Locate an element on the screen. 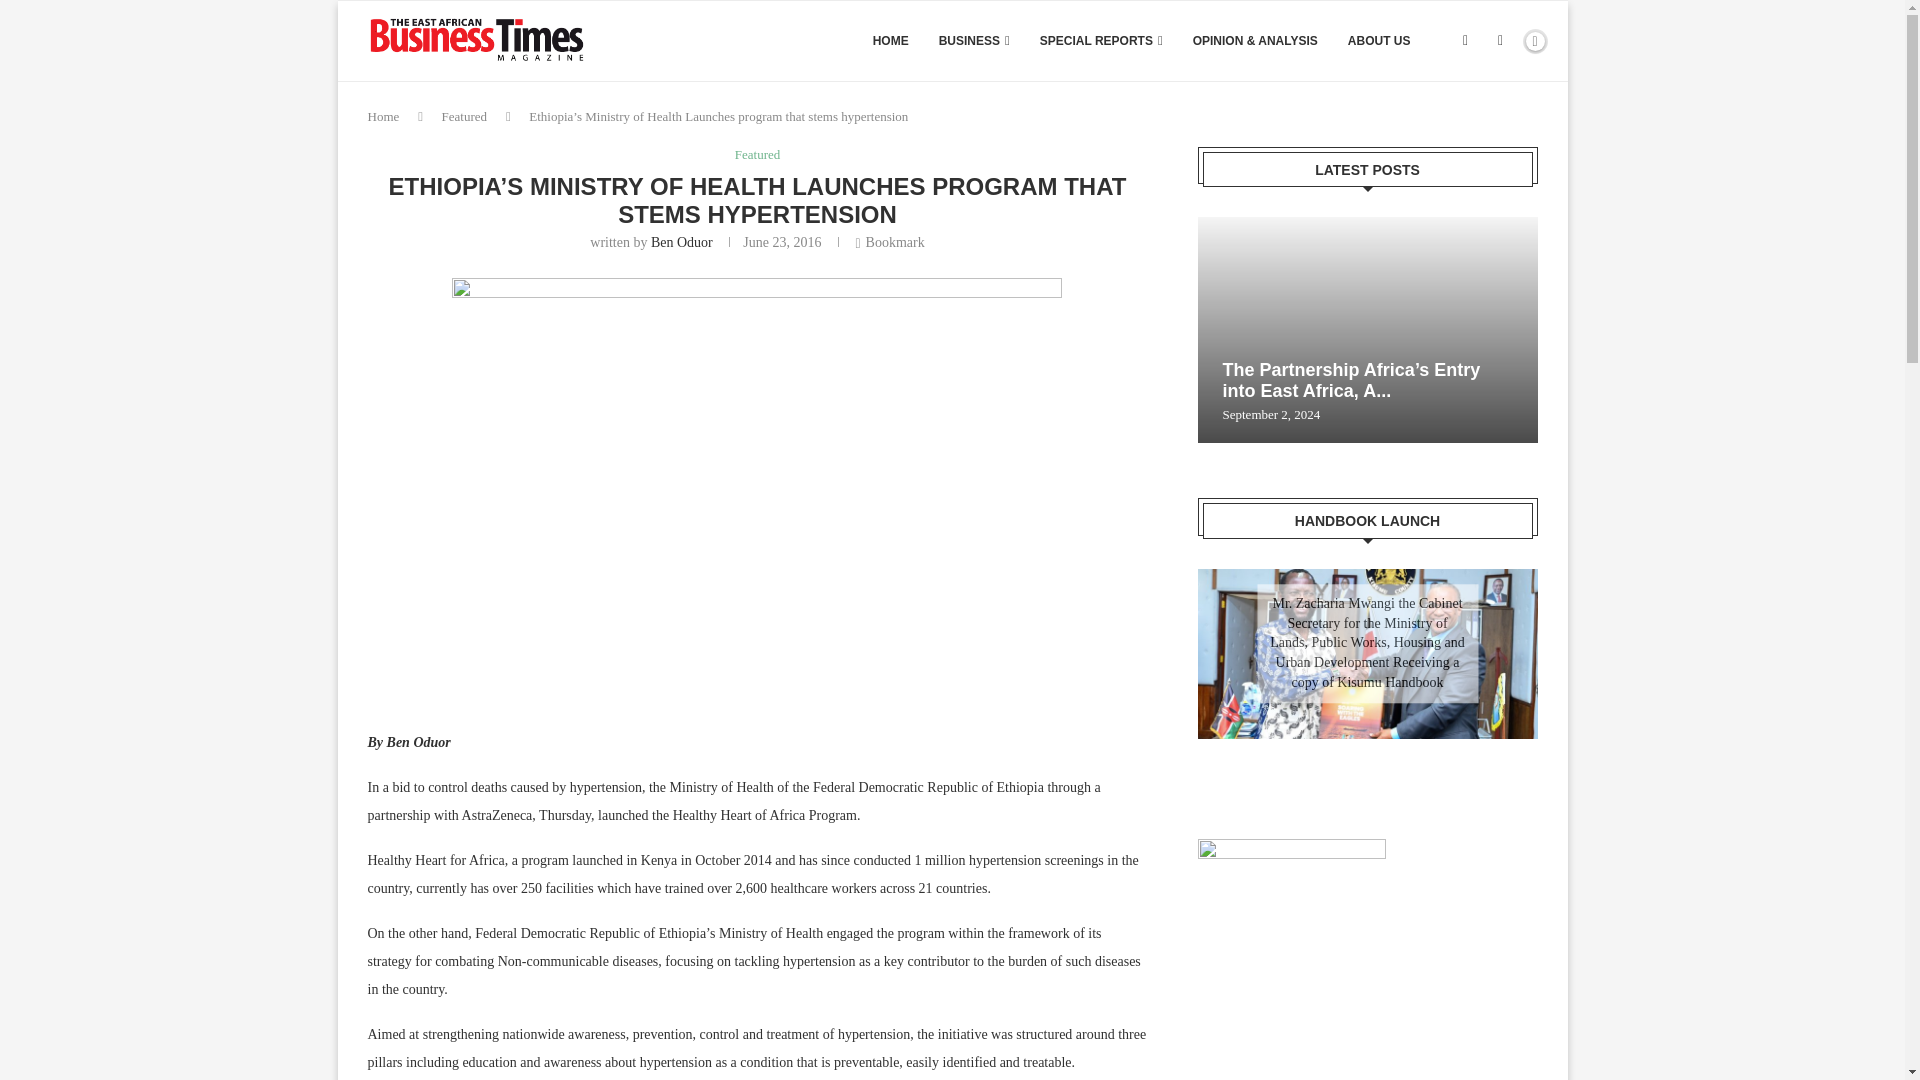 The width and height of the screenshot is (1920, 1080). Home is located at coordinates (384, 116).